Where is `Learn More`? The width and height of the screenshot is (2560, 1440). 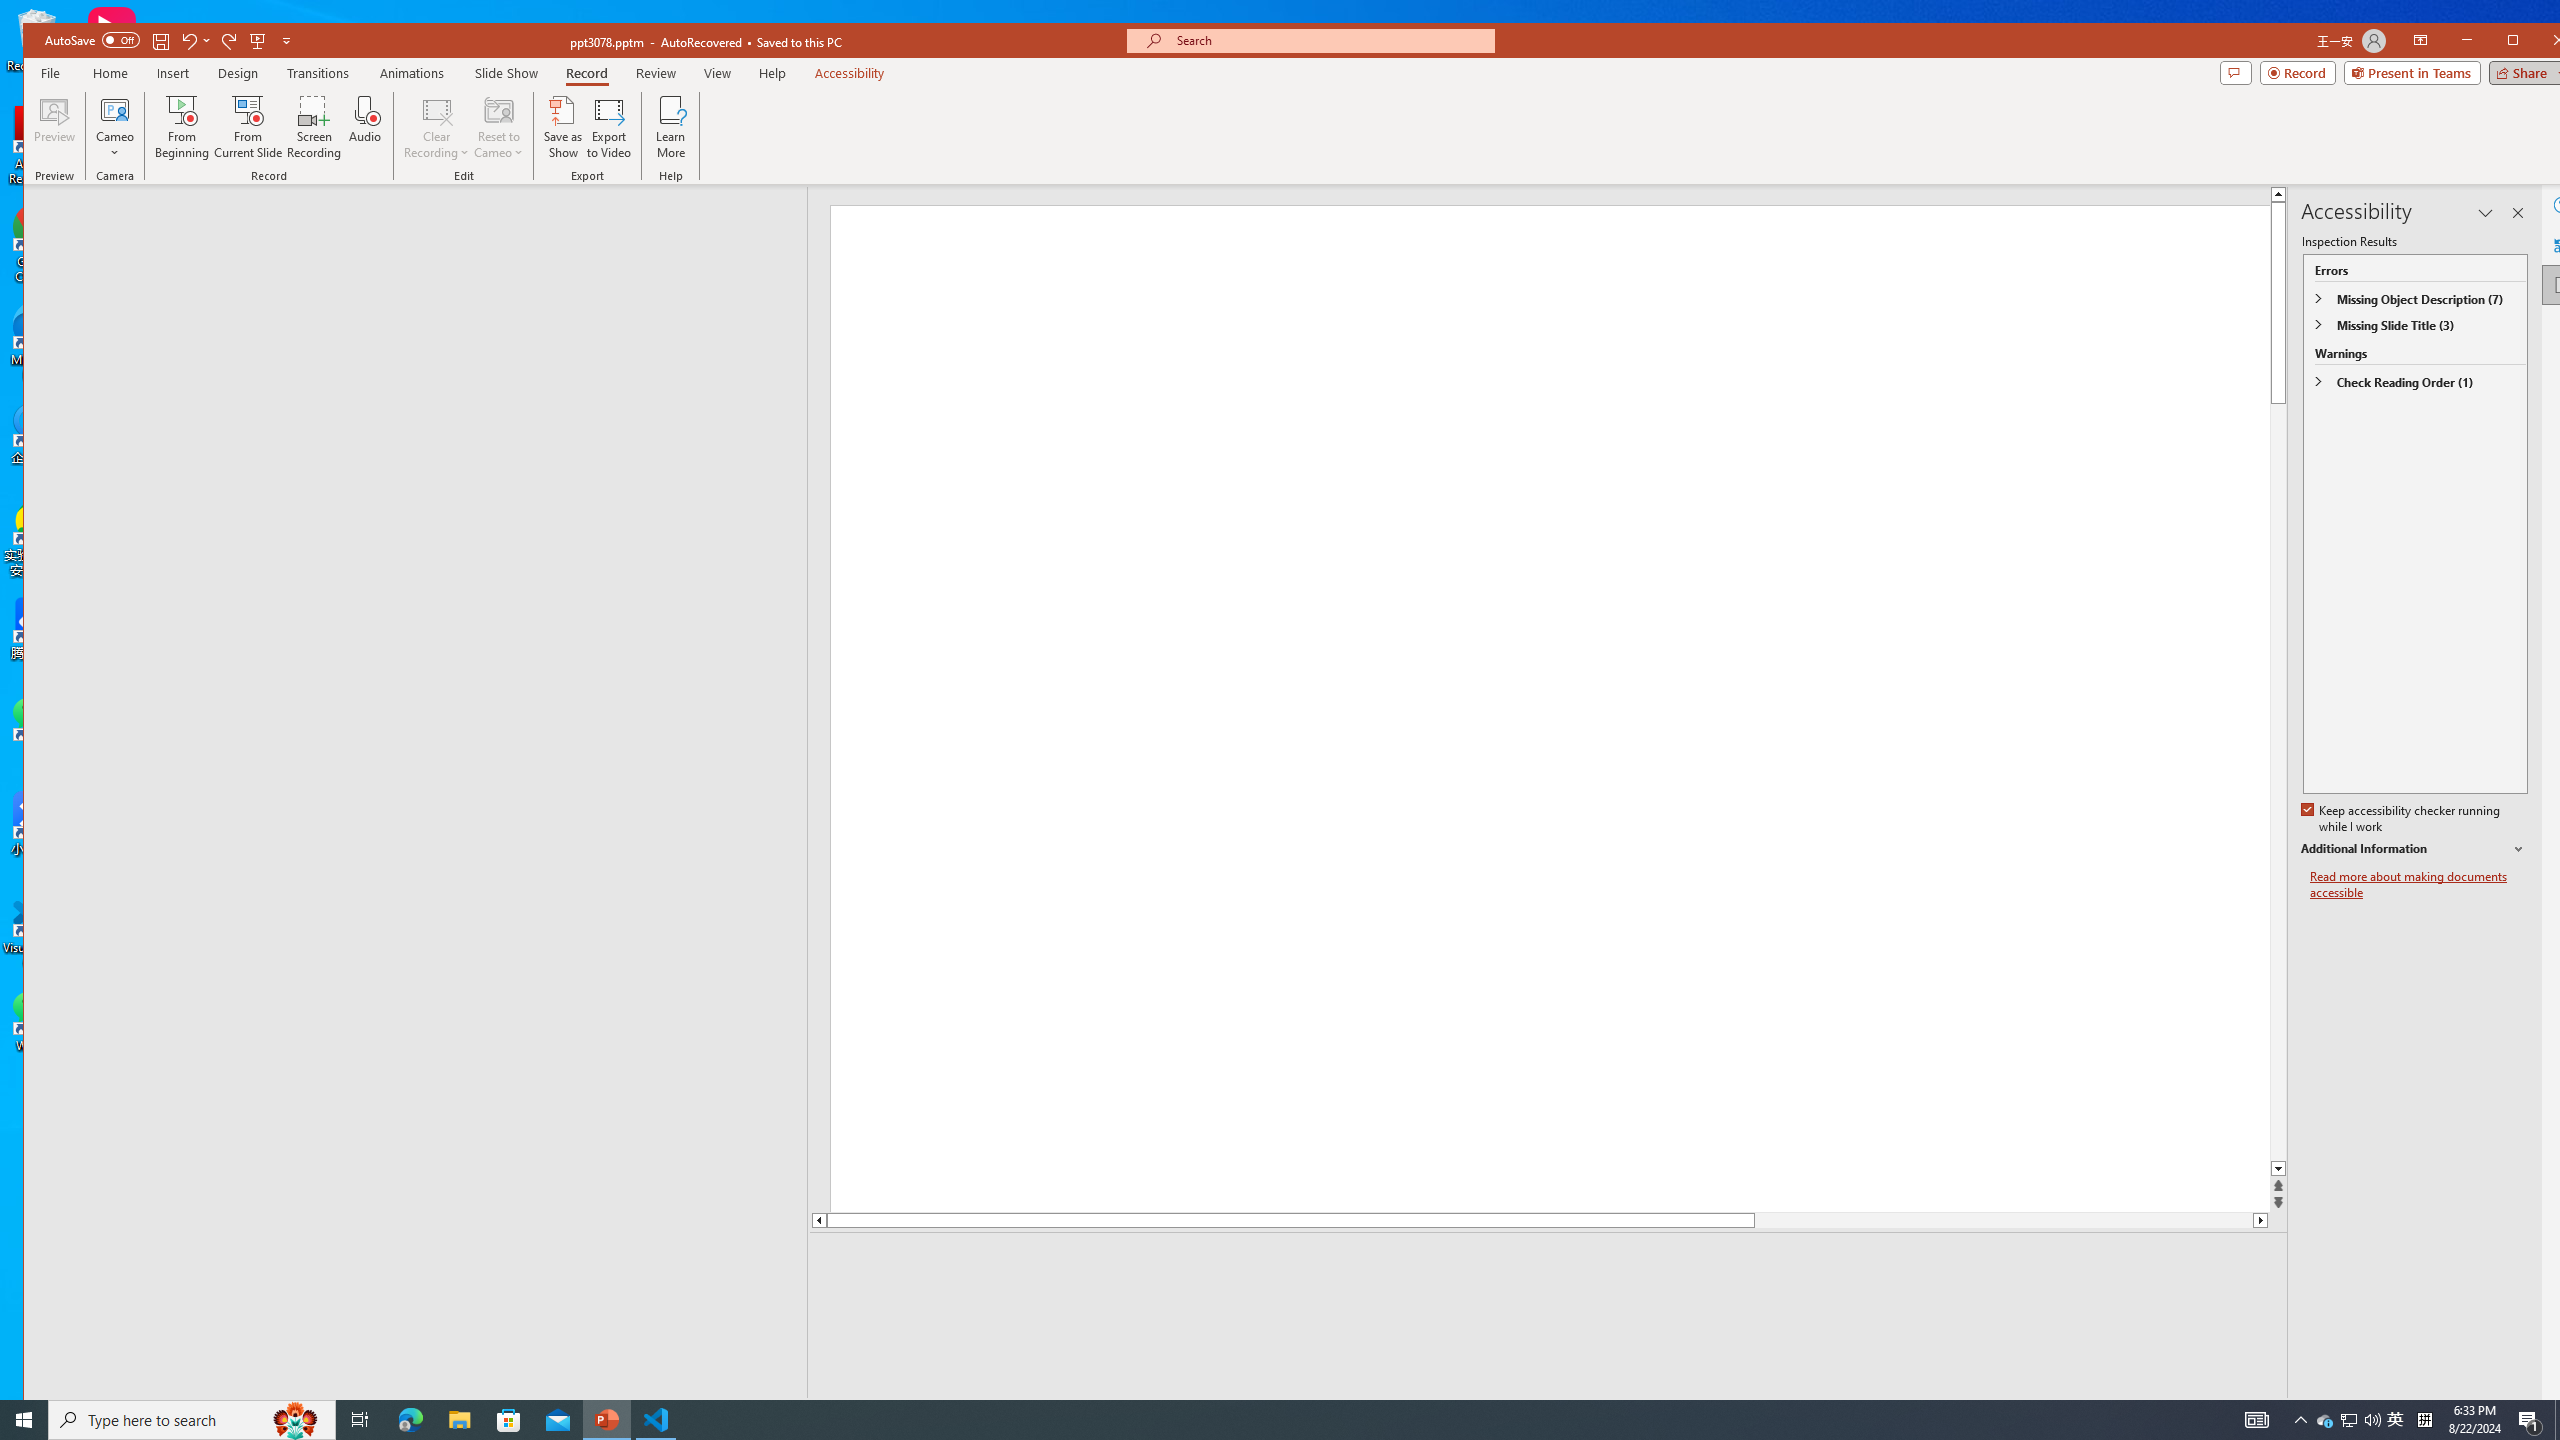 Learn More is located at coordinates (670, 127).